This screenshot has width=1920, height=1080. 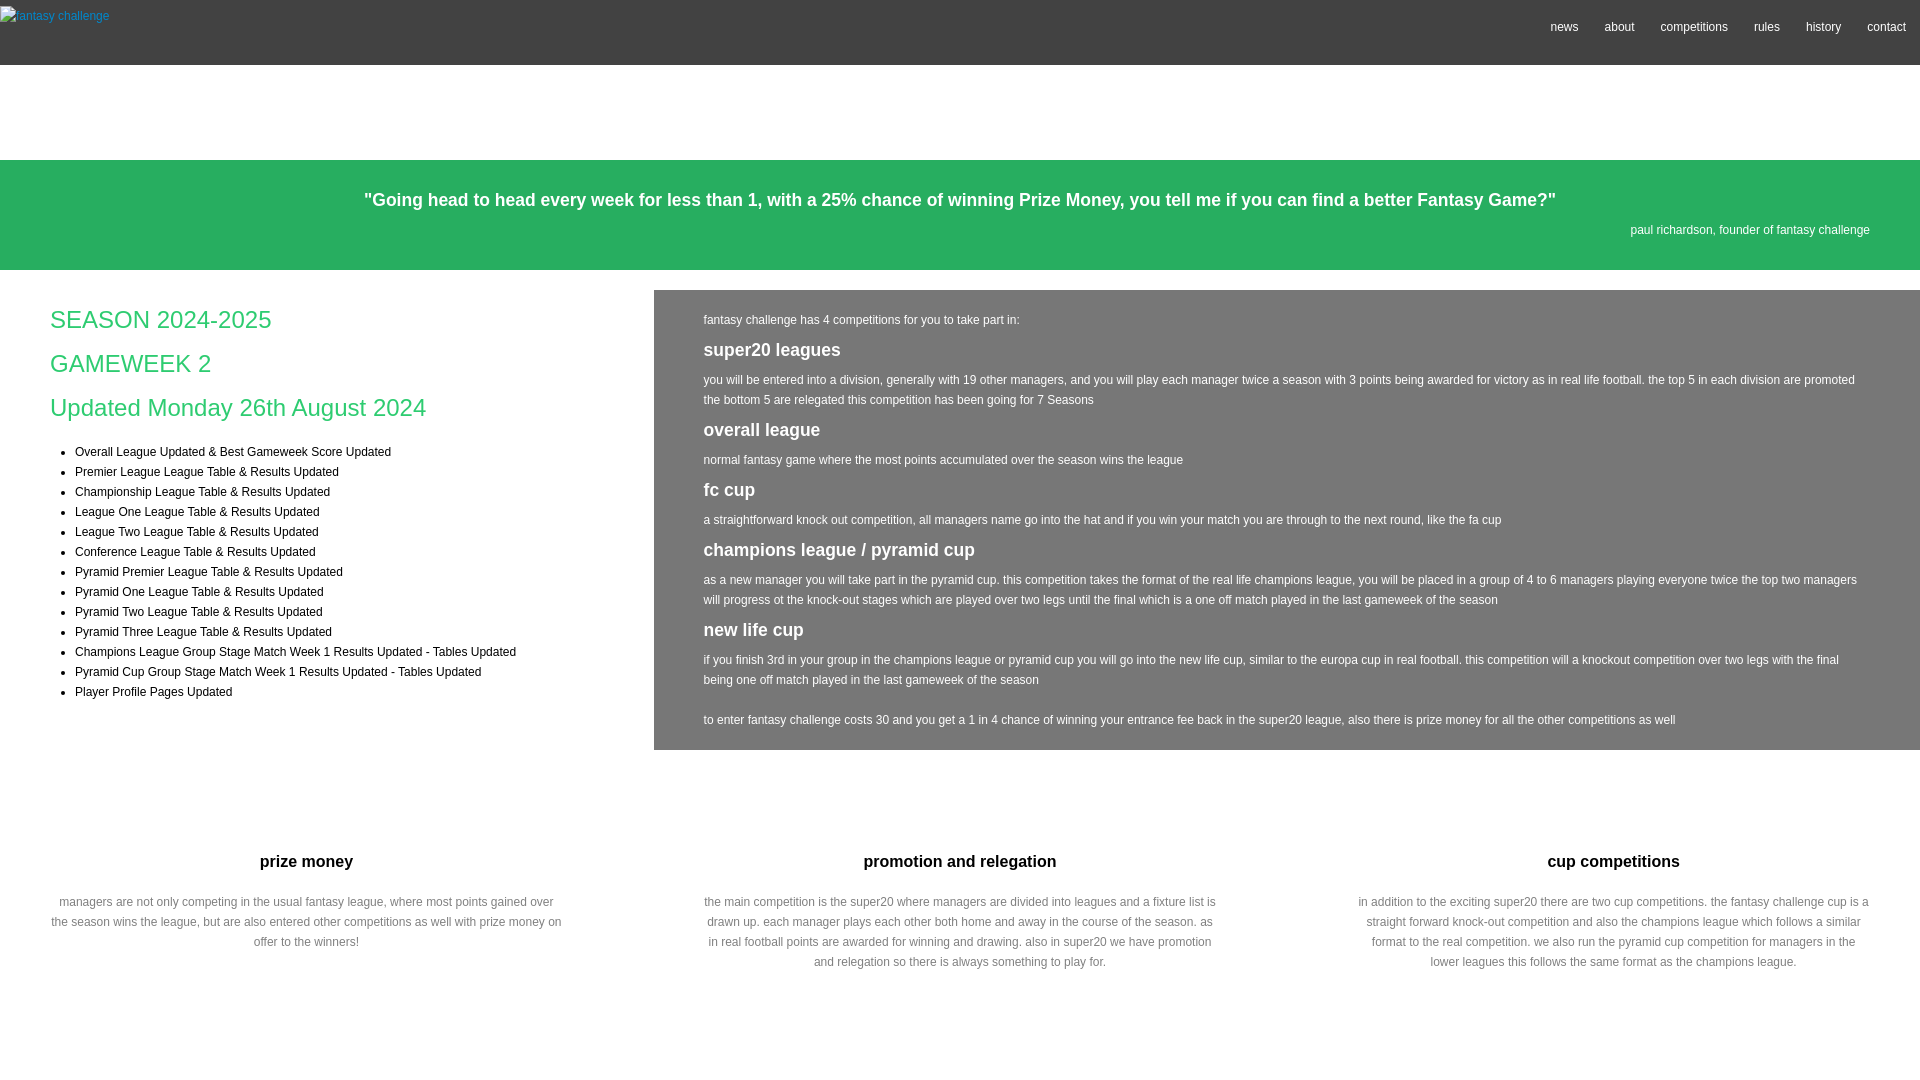 I want to click on news, so click(x=1565, y=26).